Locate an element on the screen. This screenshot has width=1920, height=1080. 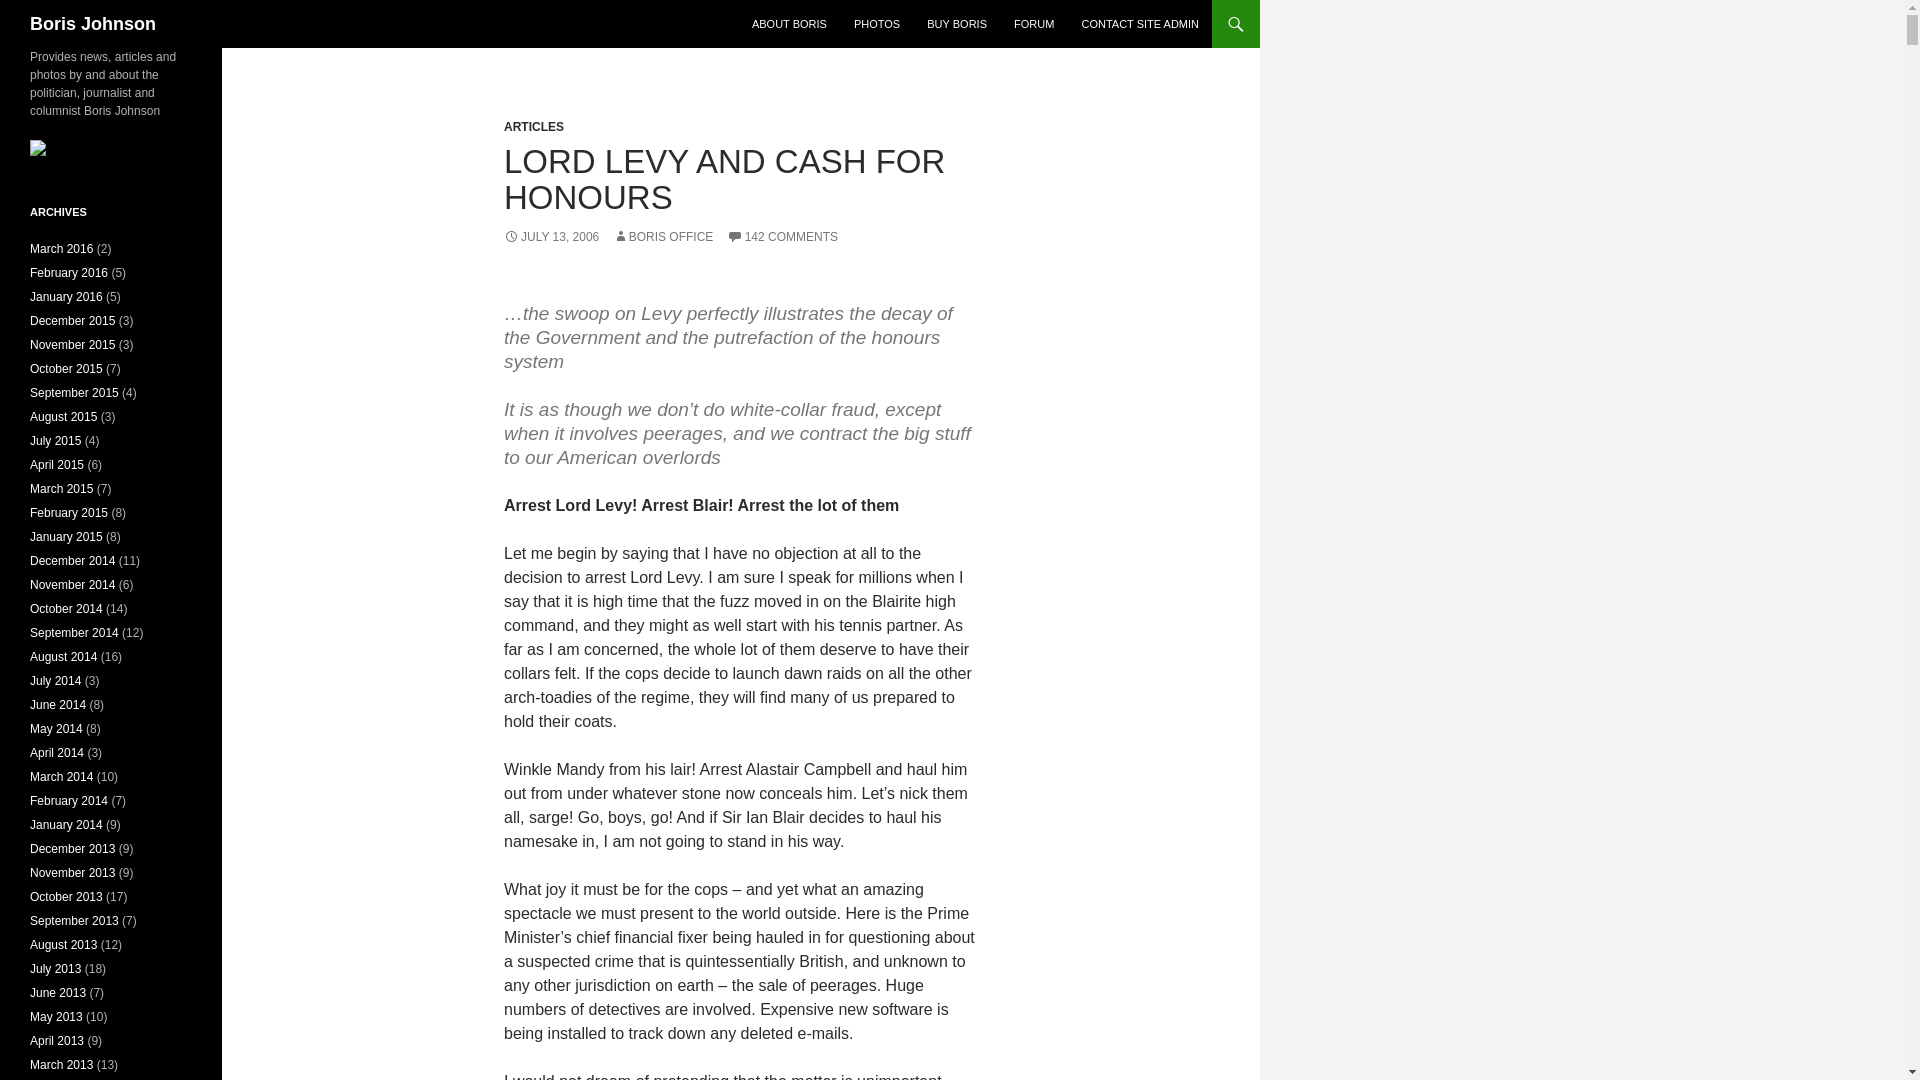
BORIS OFFICE is located at coordinates (663, 237).